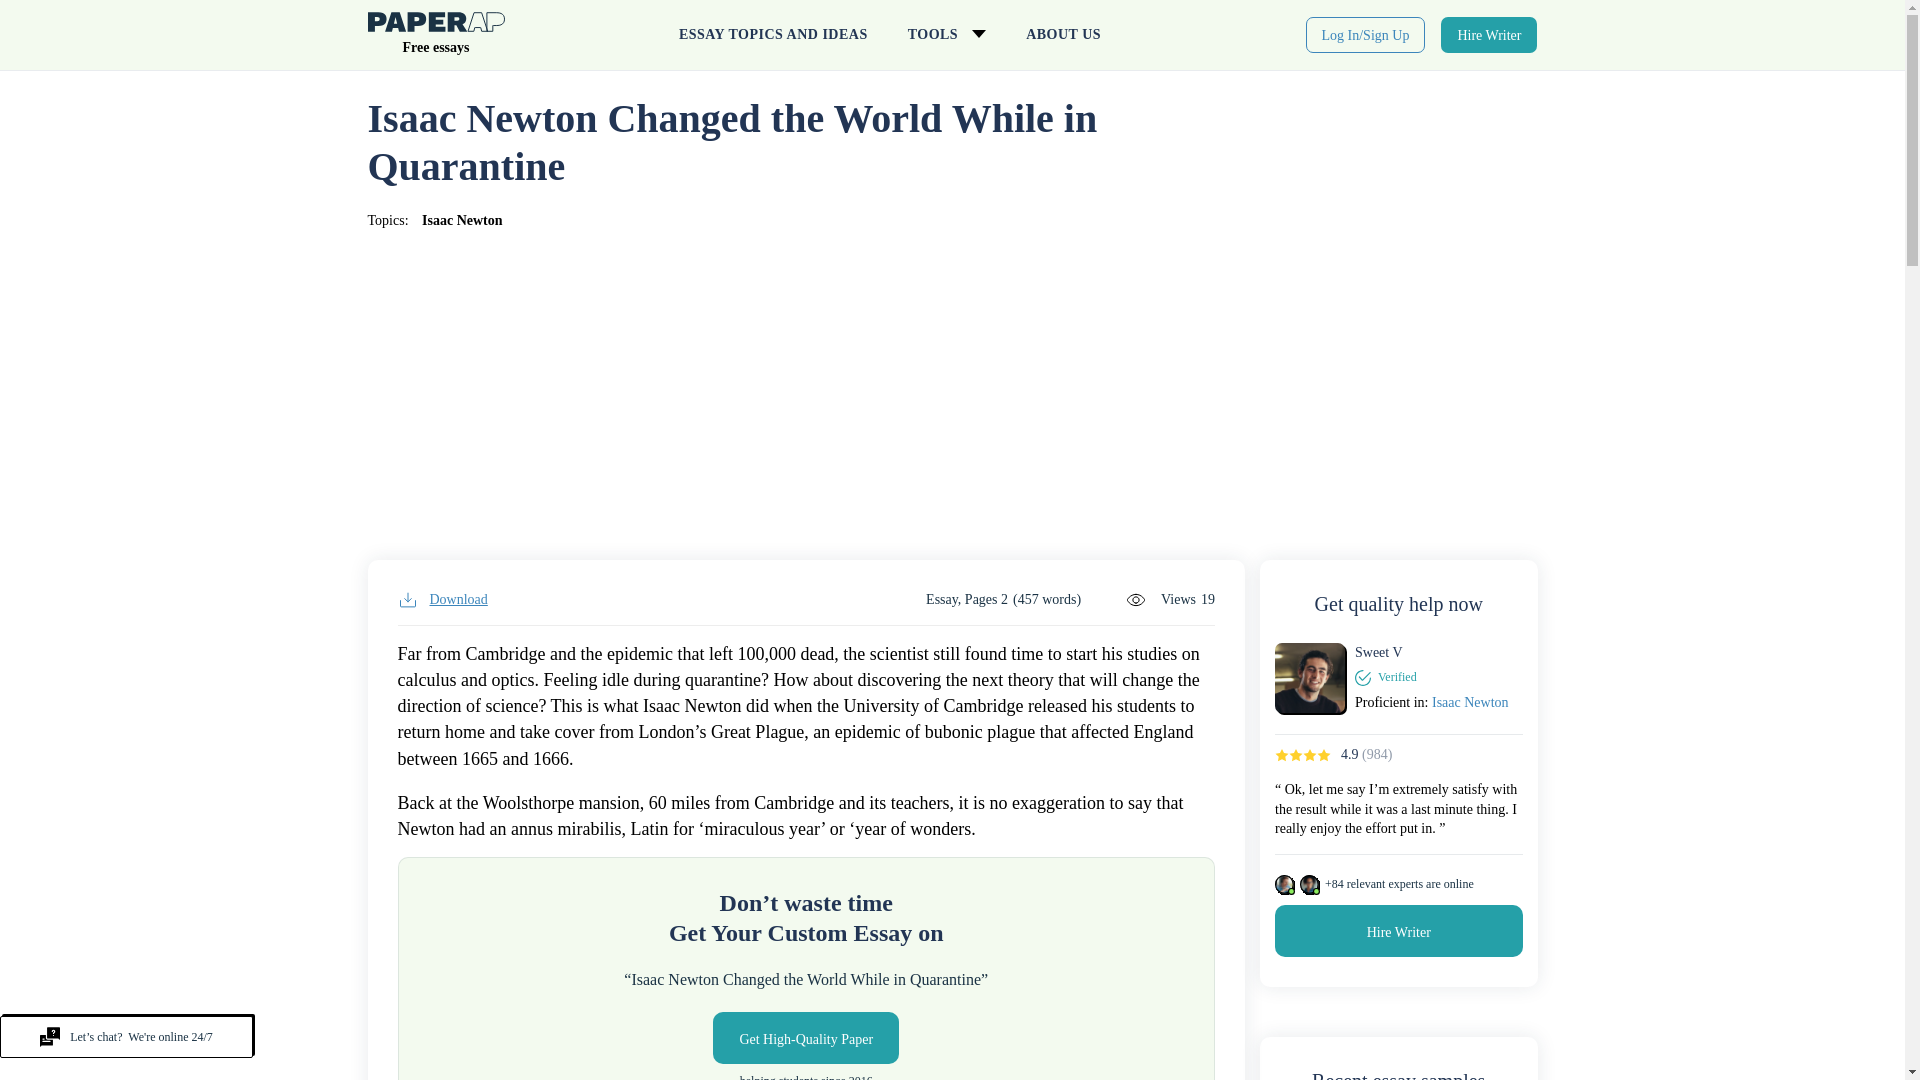  What do you see at coordinates (1489, 34) in the screenshot?
I see `Hire Writer` at bounding box center [1489, 34].